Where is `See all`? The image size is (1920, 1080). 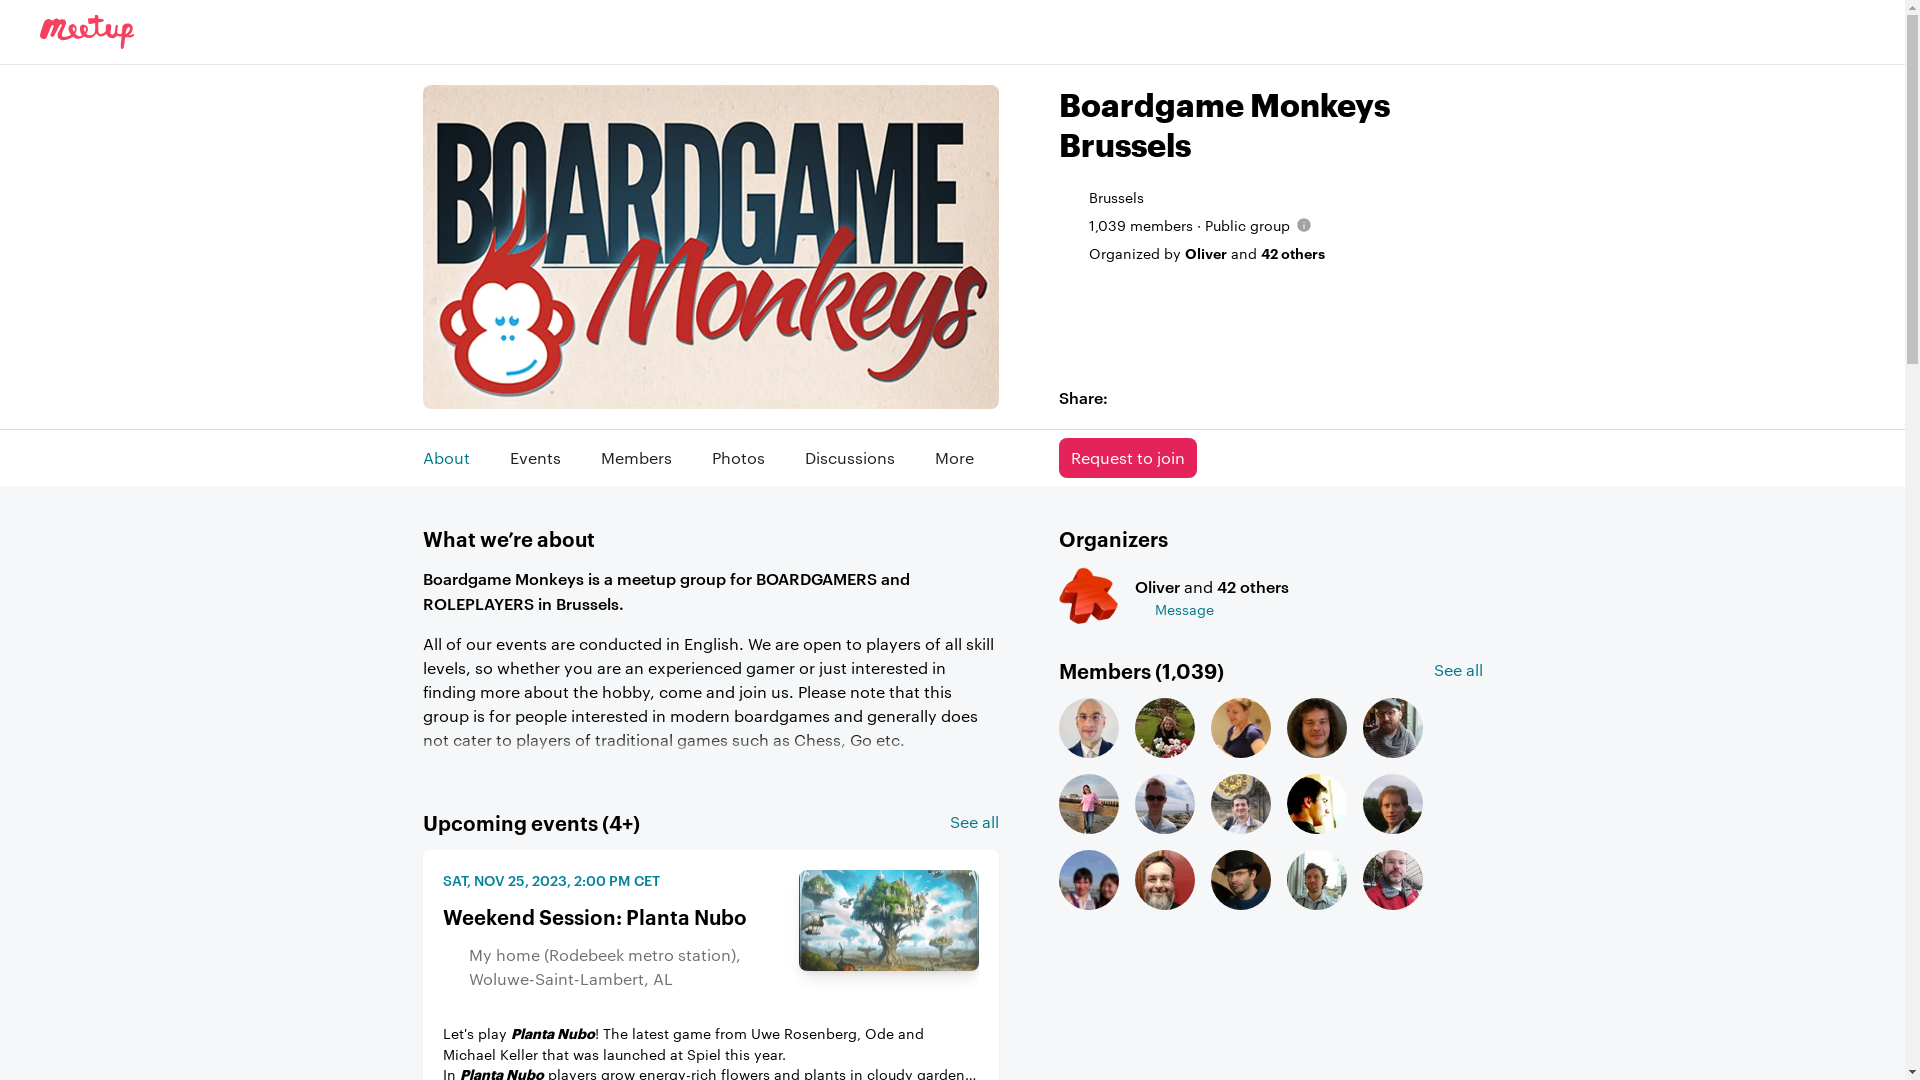 See all is located at coordinates (1458, 670).